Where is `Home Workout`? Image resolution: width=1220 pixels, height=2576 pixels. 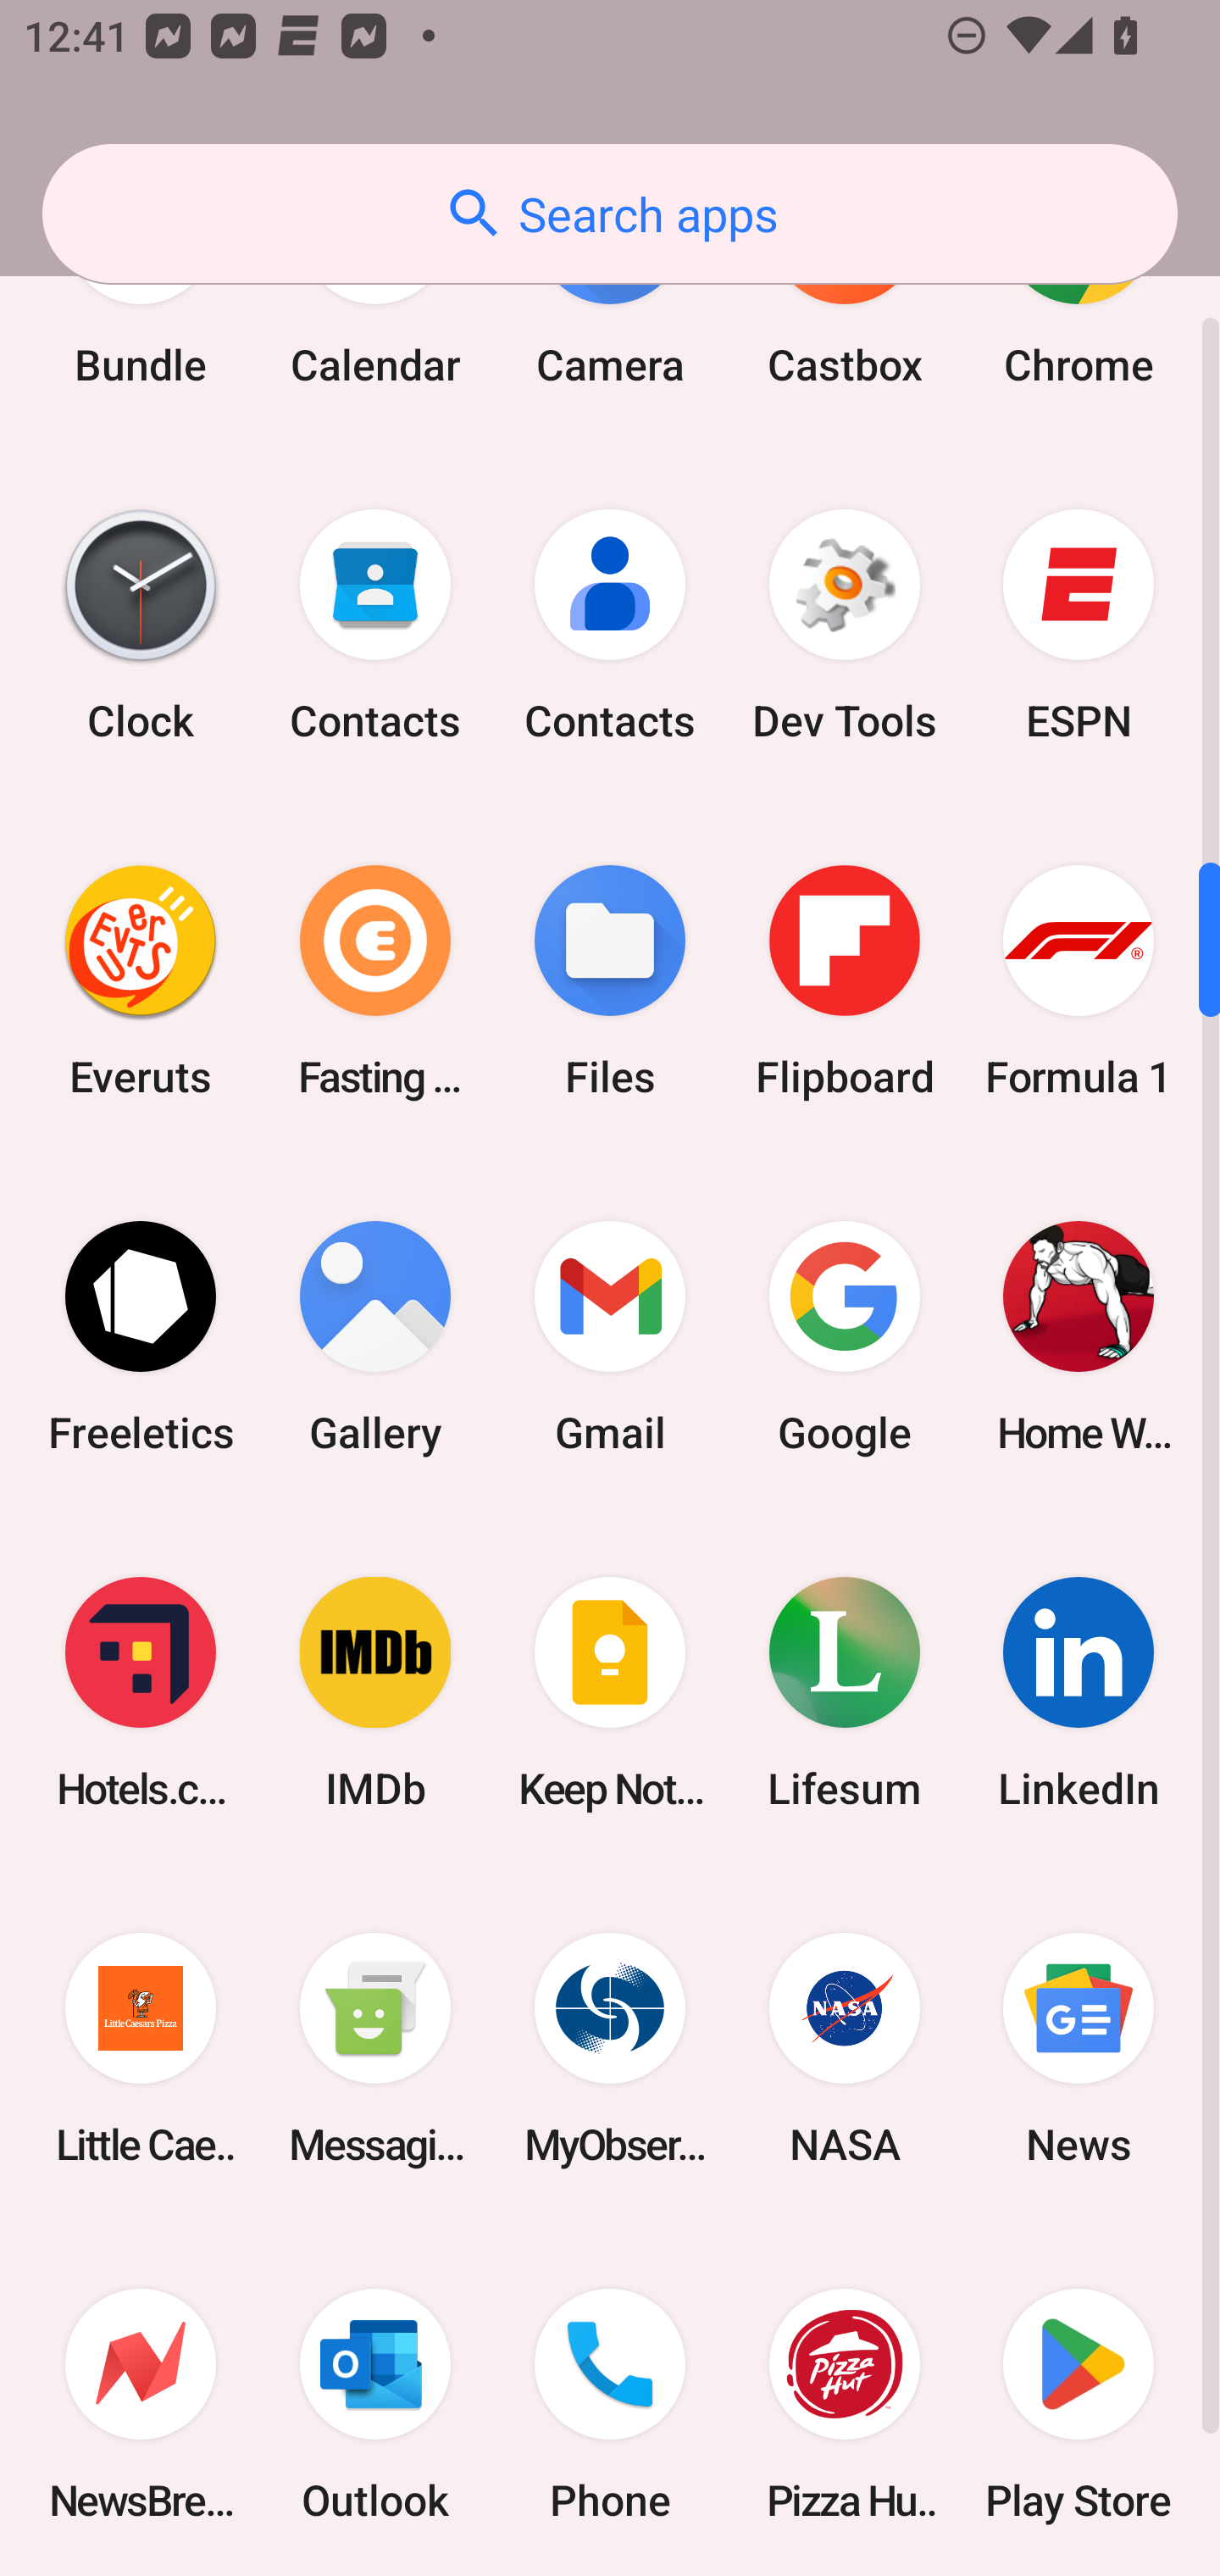
Home Workout is located at coordinates (1079, 1337).